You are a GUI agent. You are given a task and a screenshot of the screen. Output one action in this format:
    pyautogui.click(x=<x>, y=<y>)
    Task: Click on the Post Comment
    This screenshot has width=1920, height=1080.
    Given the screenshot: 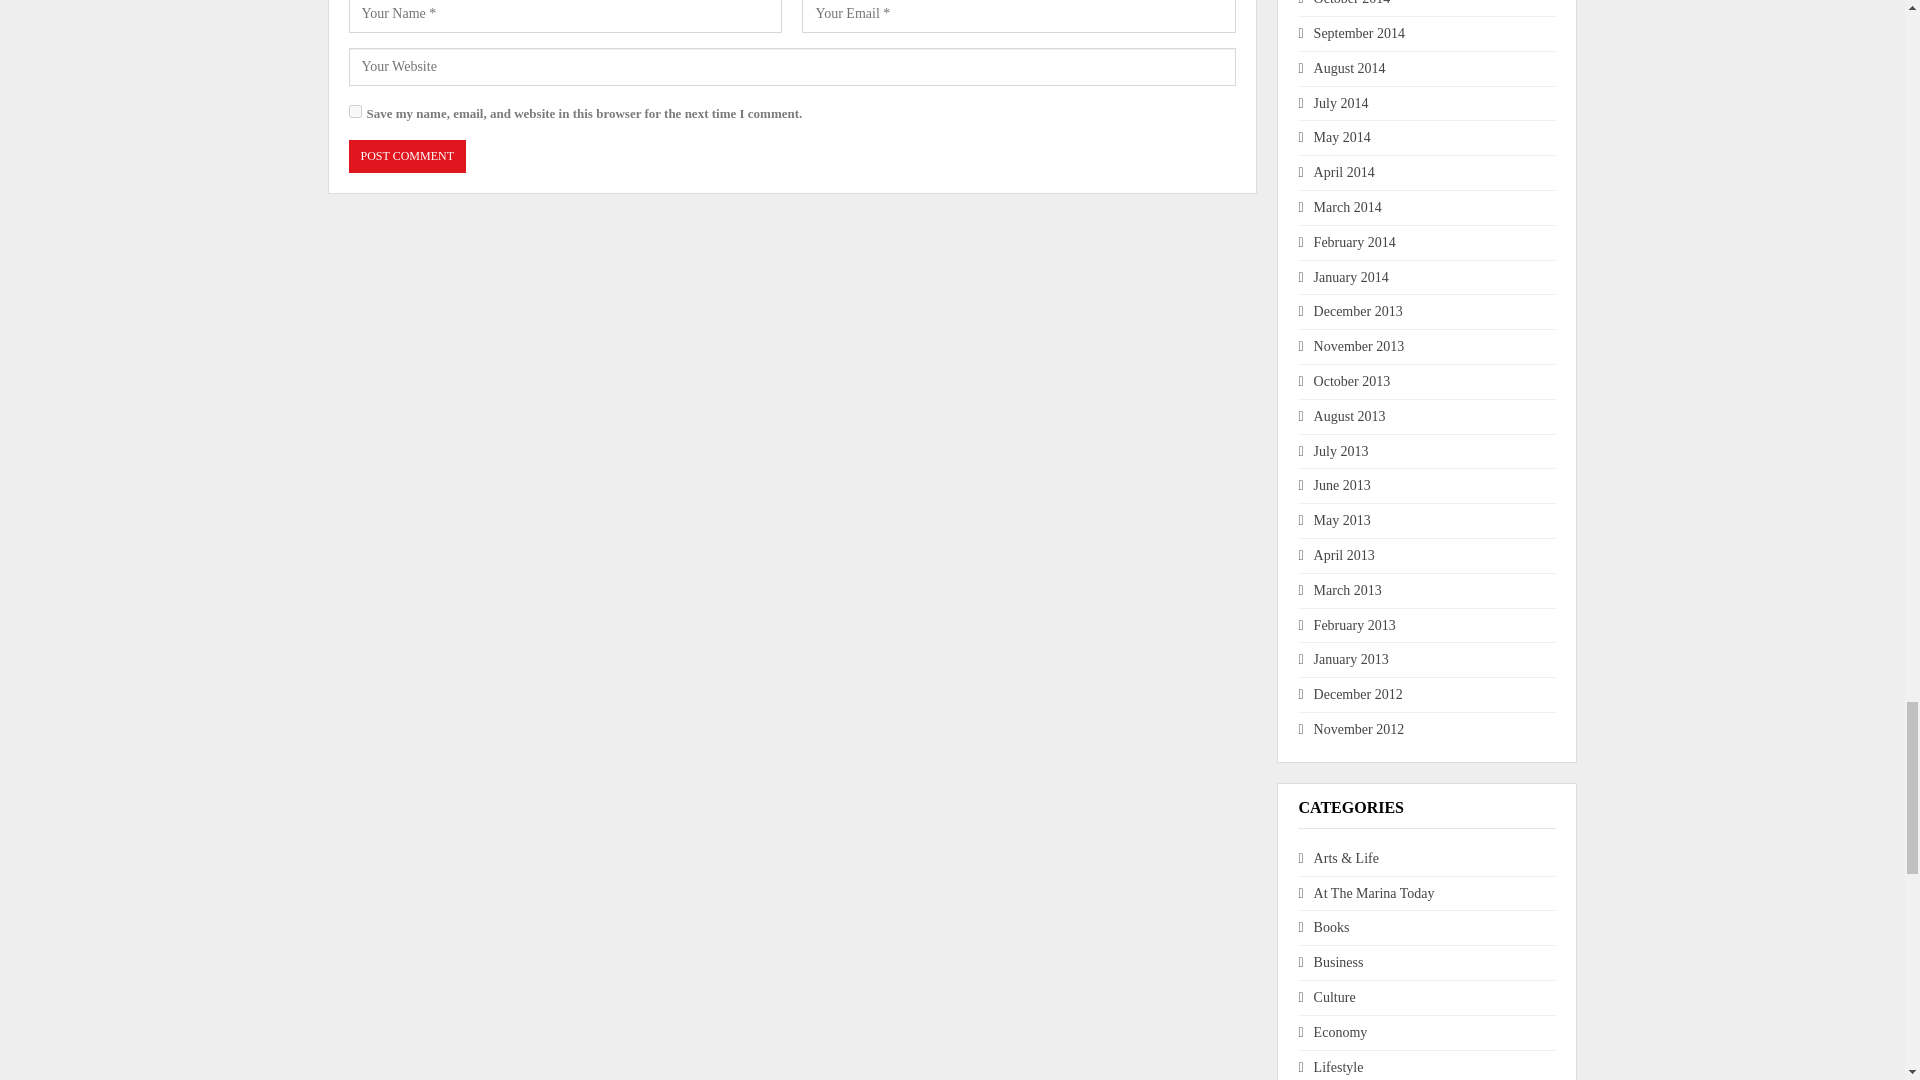 What is the action you would take?
    pyautogui.click(x=406, y=156)
    